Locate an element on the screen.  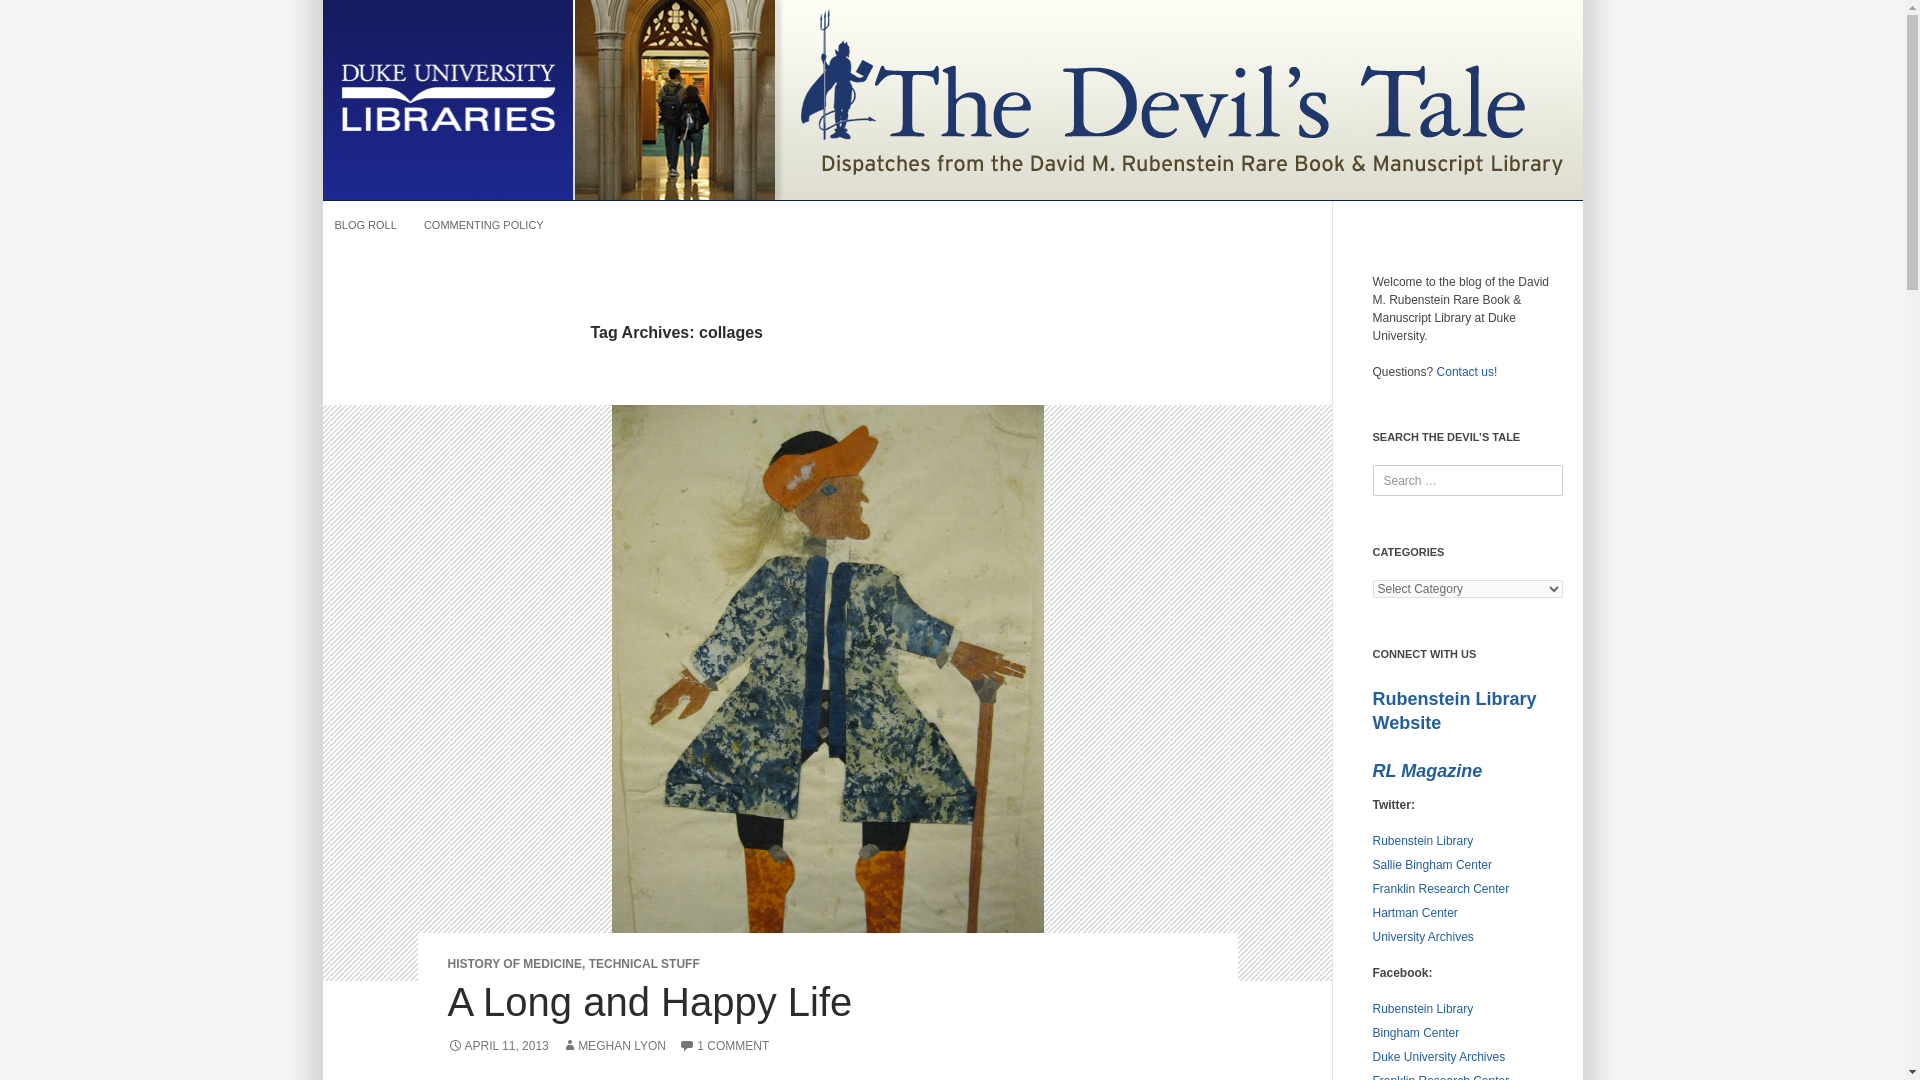
Rubenstein Library is located at coordinates (1422, 840).